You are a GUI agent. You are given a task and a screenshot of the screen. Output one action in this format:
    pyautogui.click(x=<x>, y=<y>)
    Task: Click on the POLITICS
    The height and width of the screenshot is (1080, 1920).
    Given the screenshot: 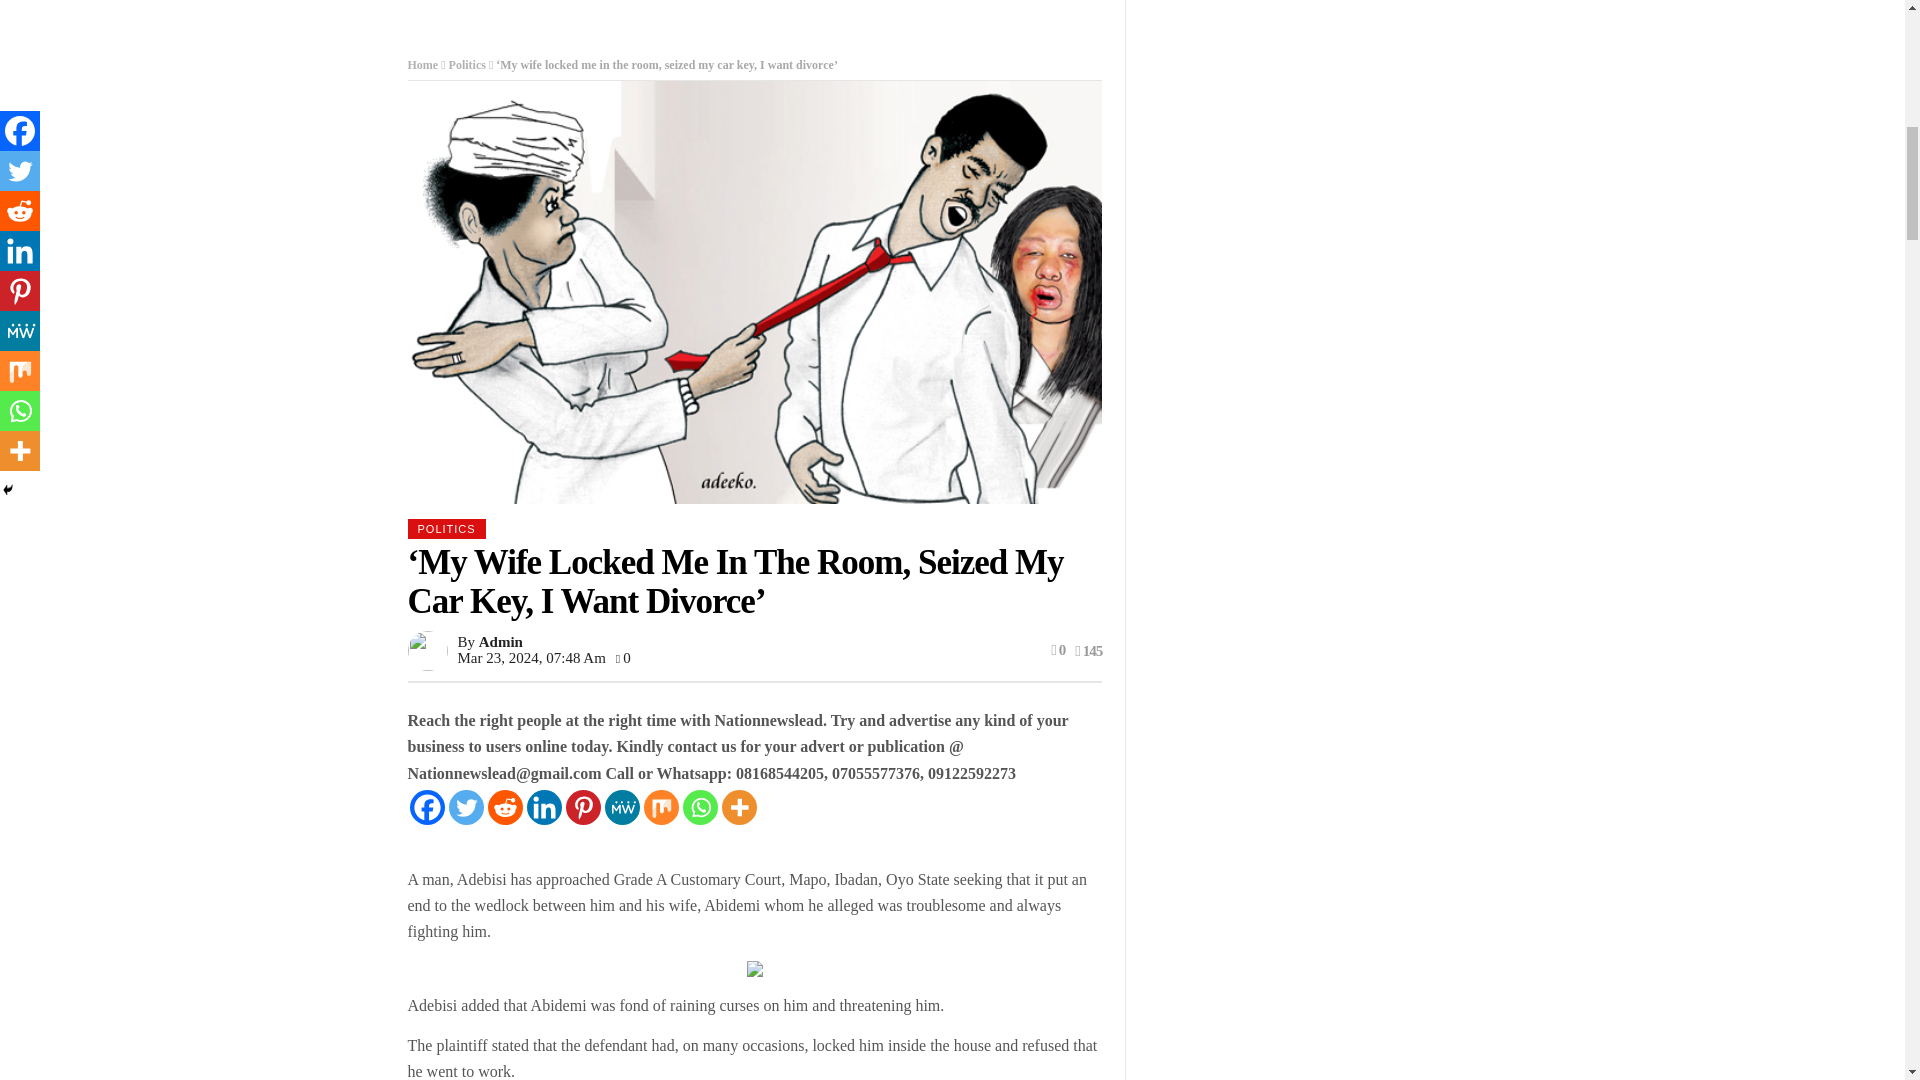 What is the action you would take?
    pyautogui.click(x=446, y=528)
    